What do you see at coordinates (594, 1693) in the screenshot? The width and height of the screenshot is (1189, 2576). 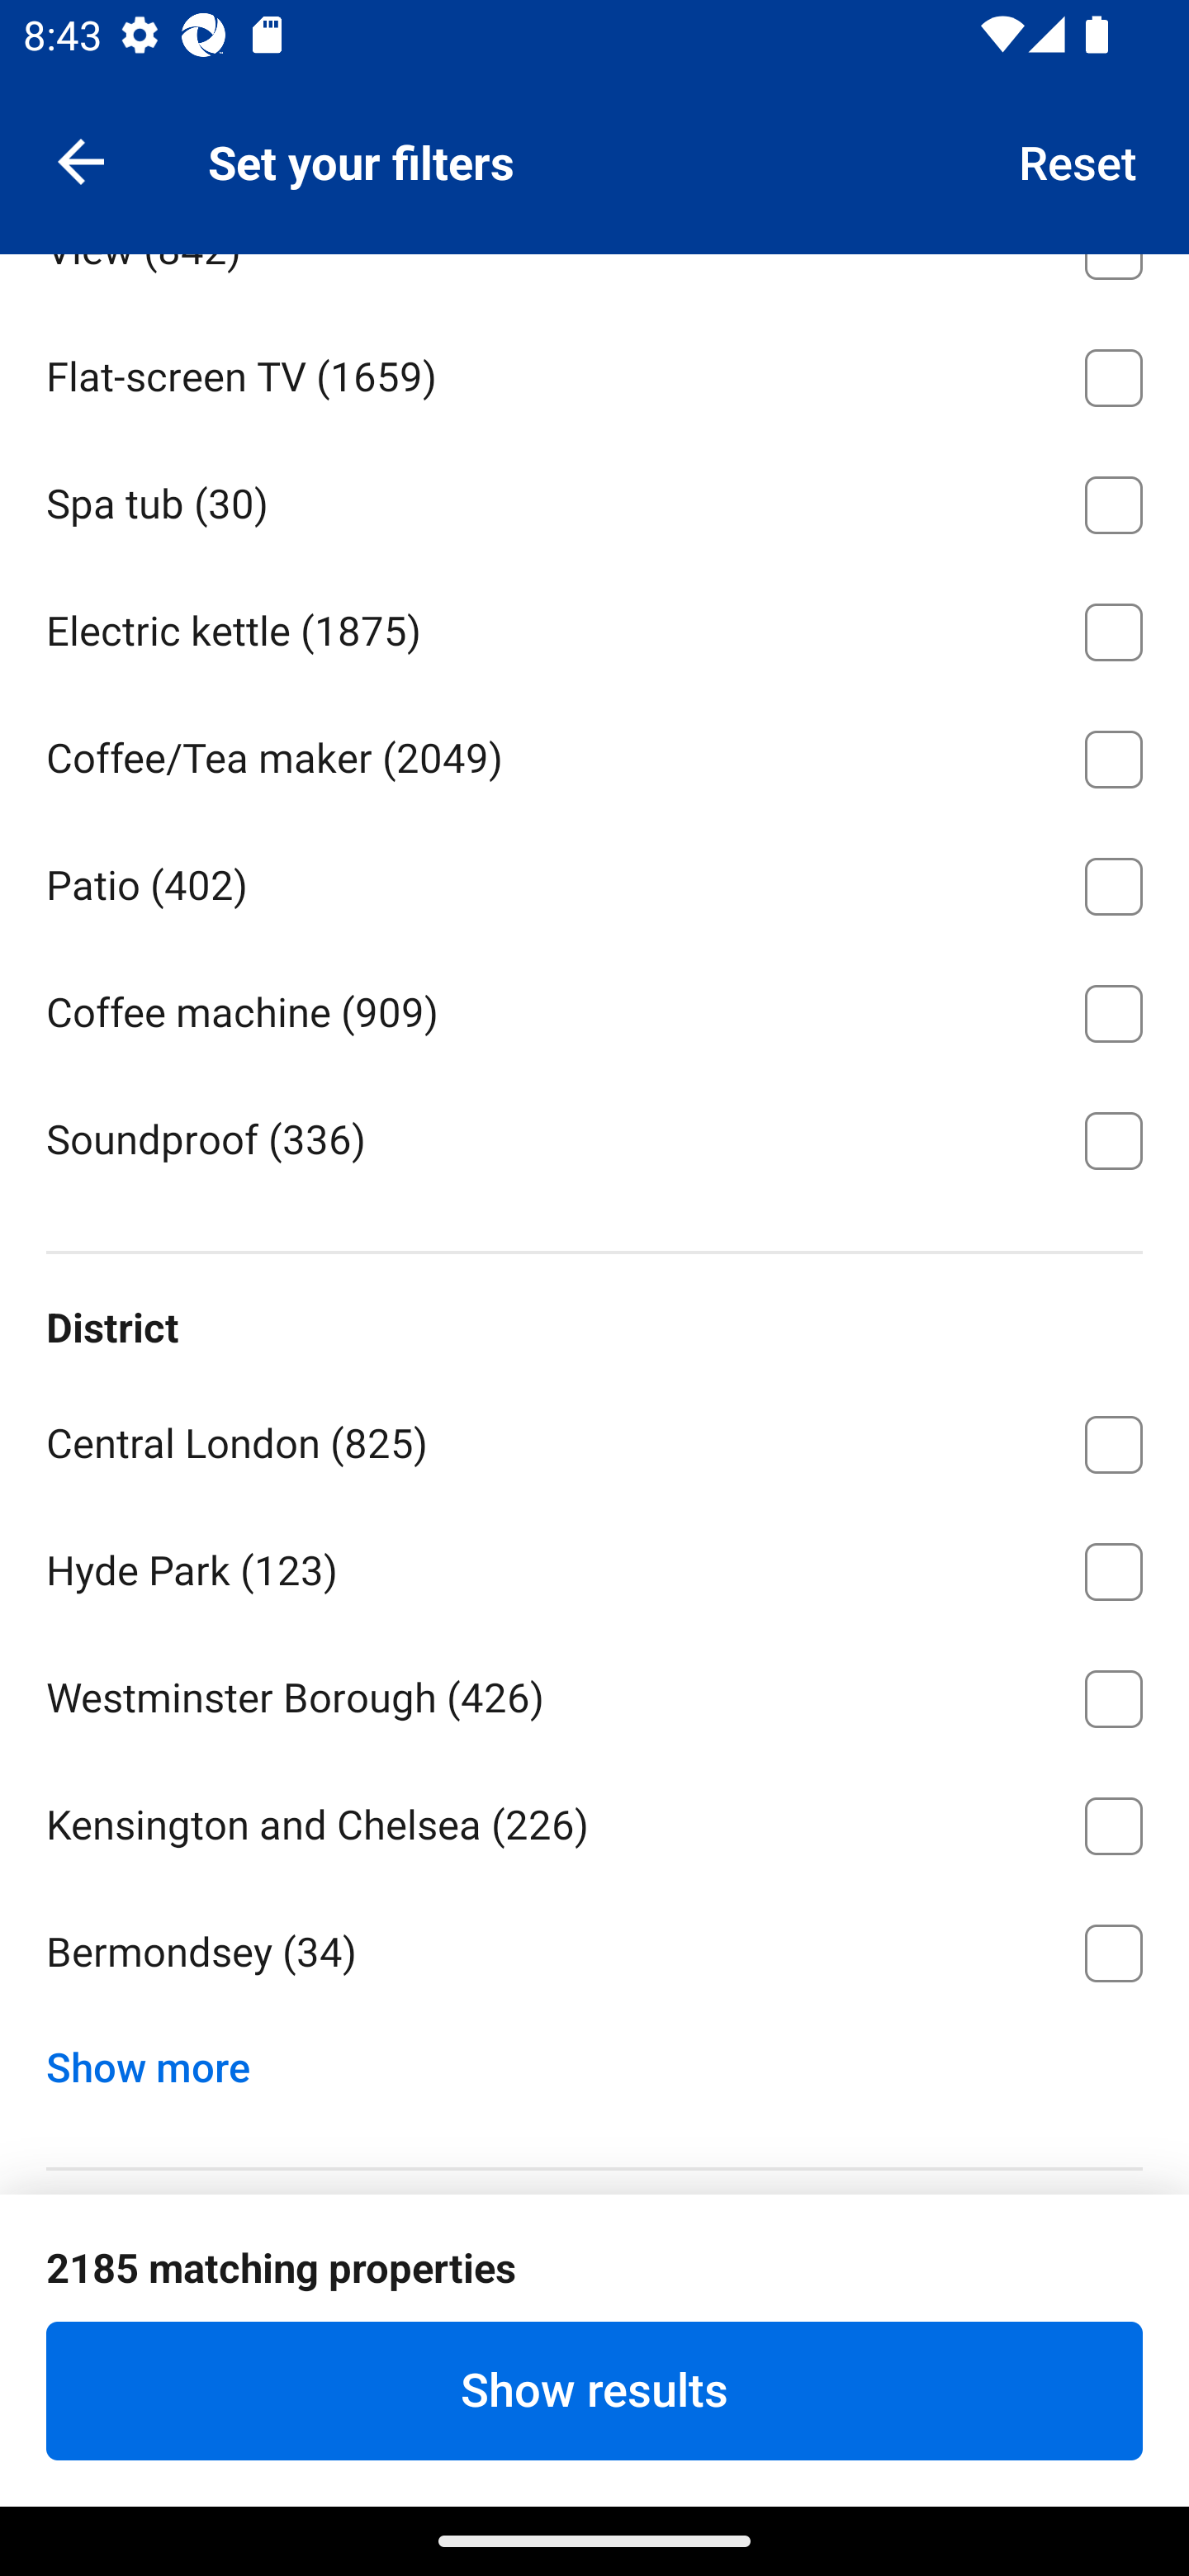 I see `Westminster Borough ⁦(426)` at bounding box center [594, 1693].